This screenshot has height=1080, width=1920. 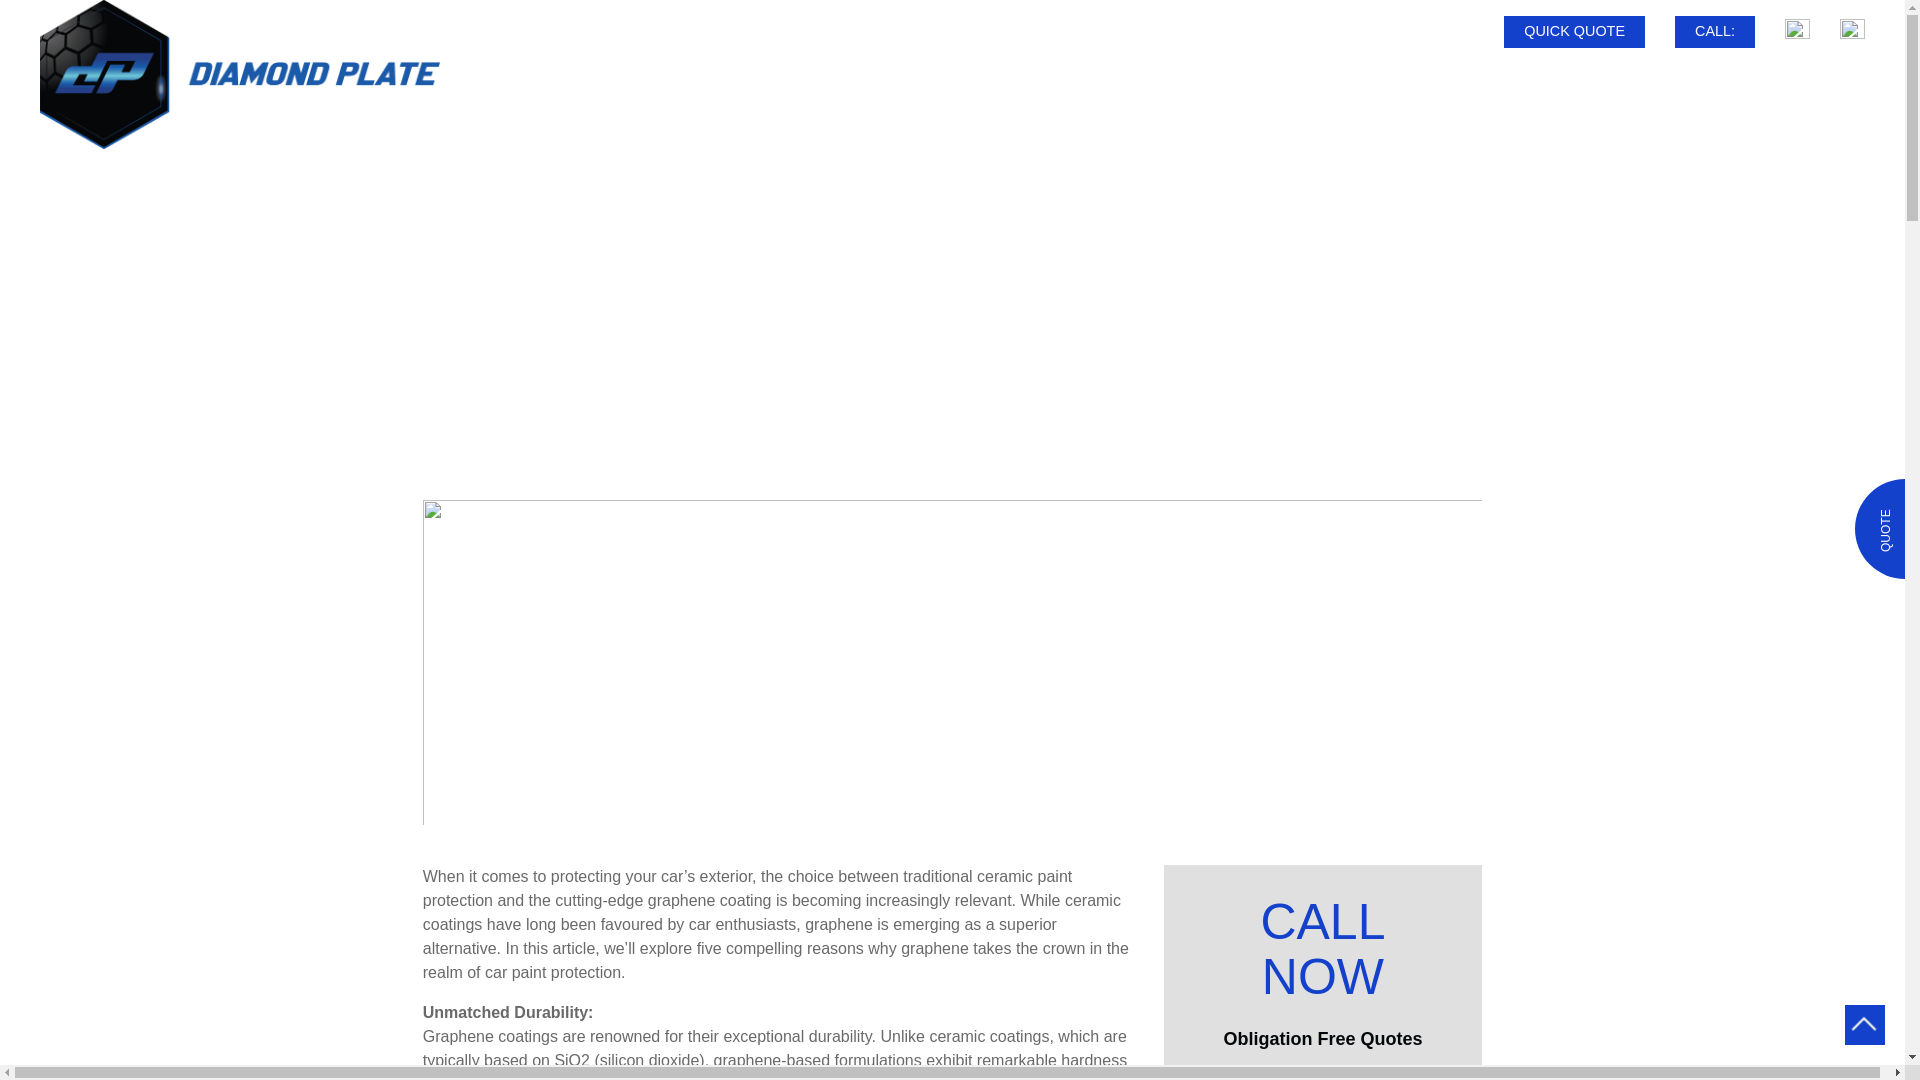 I want to click on ABOUT US, so click(x=1163, y=80).